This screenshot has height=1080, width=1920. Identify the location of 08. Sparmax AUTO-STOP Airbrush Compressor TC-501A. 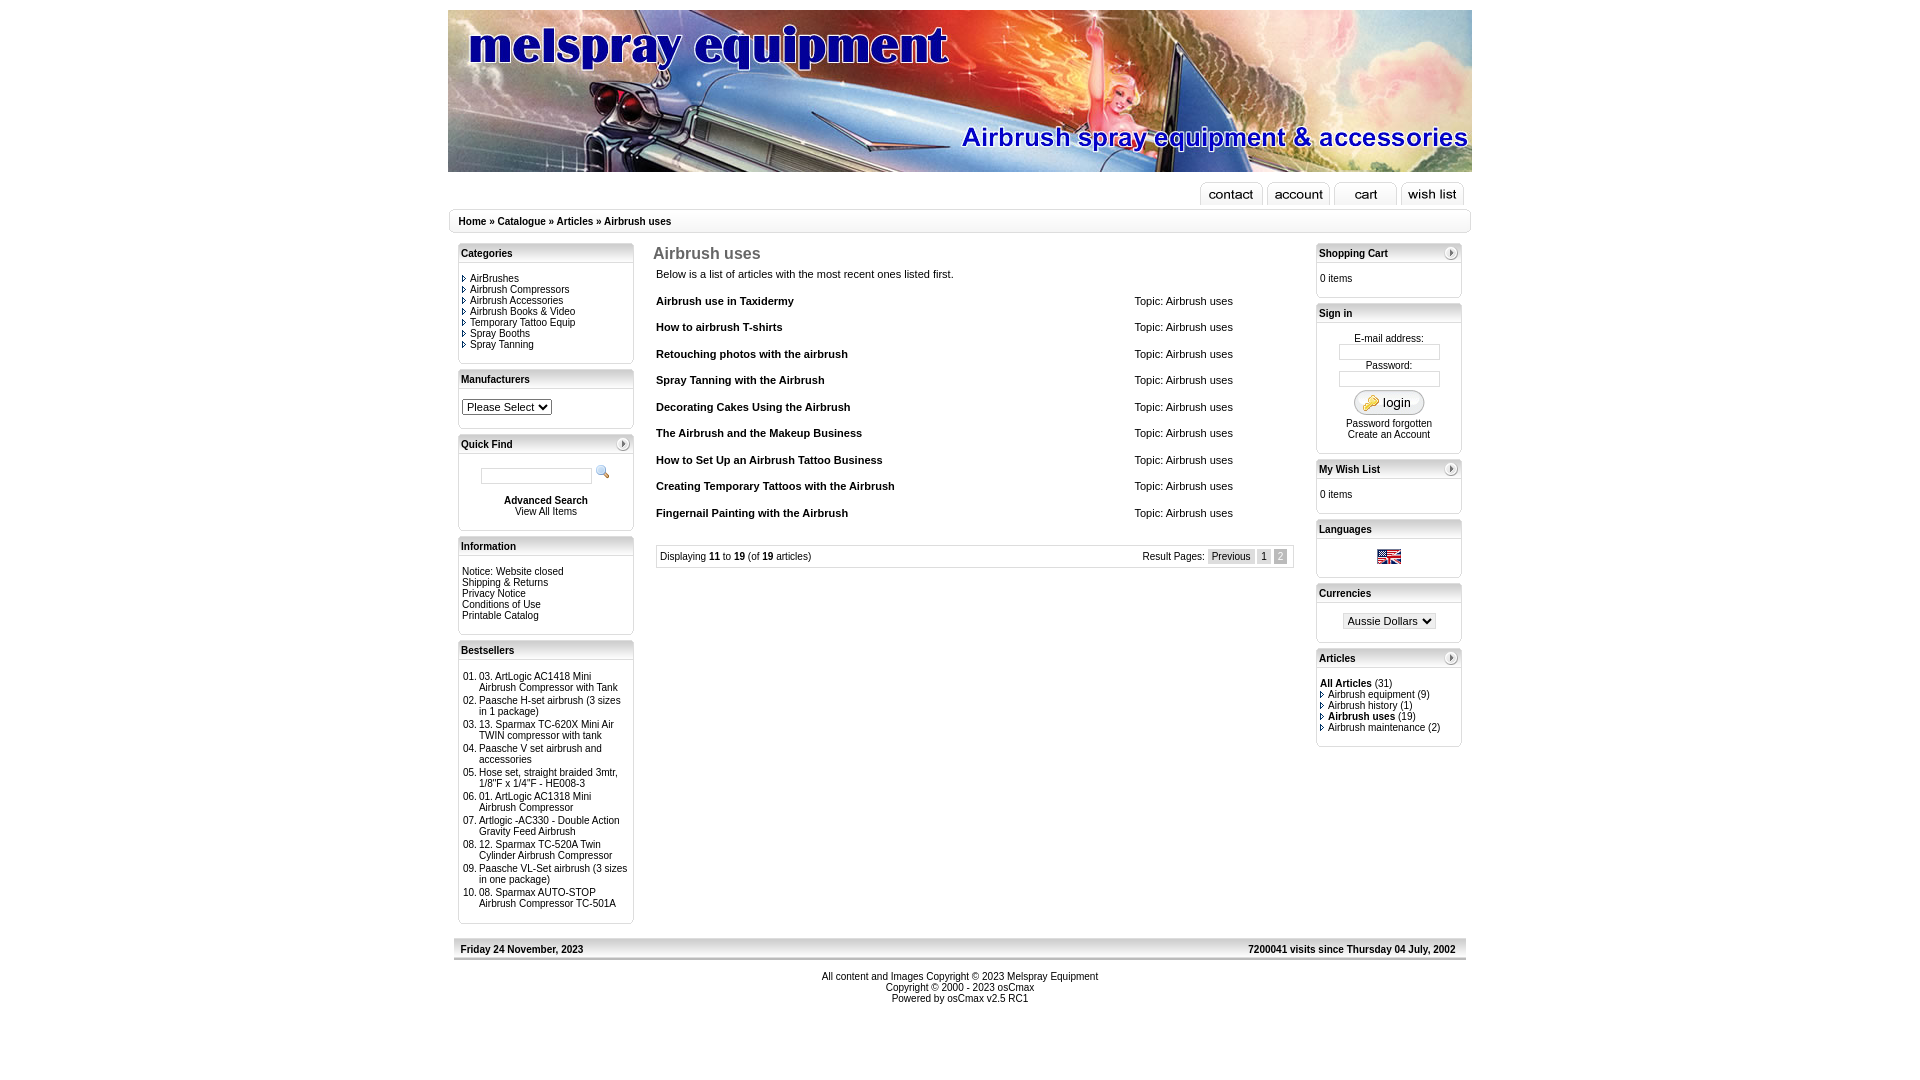
(548, 898).